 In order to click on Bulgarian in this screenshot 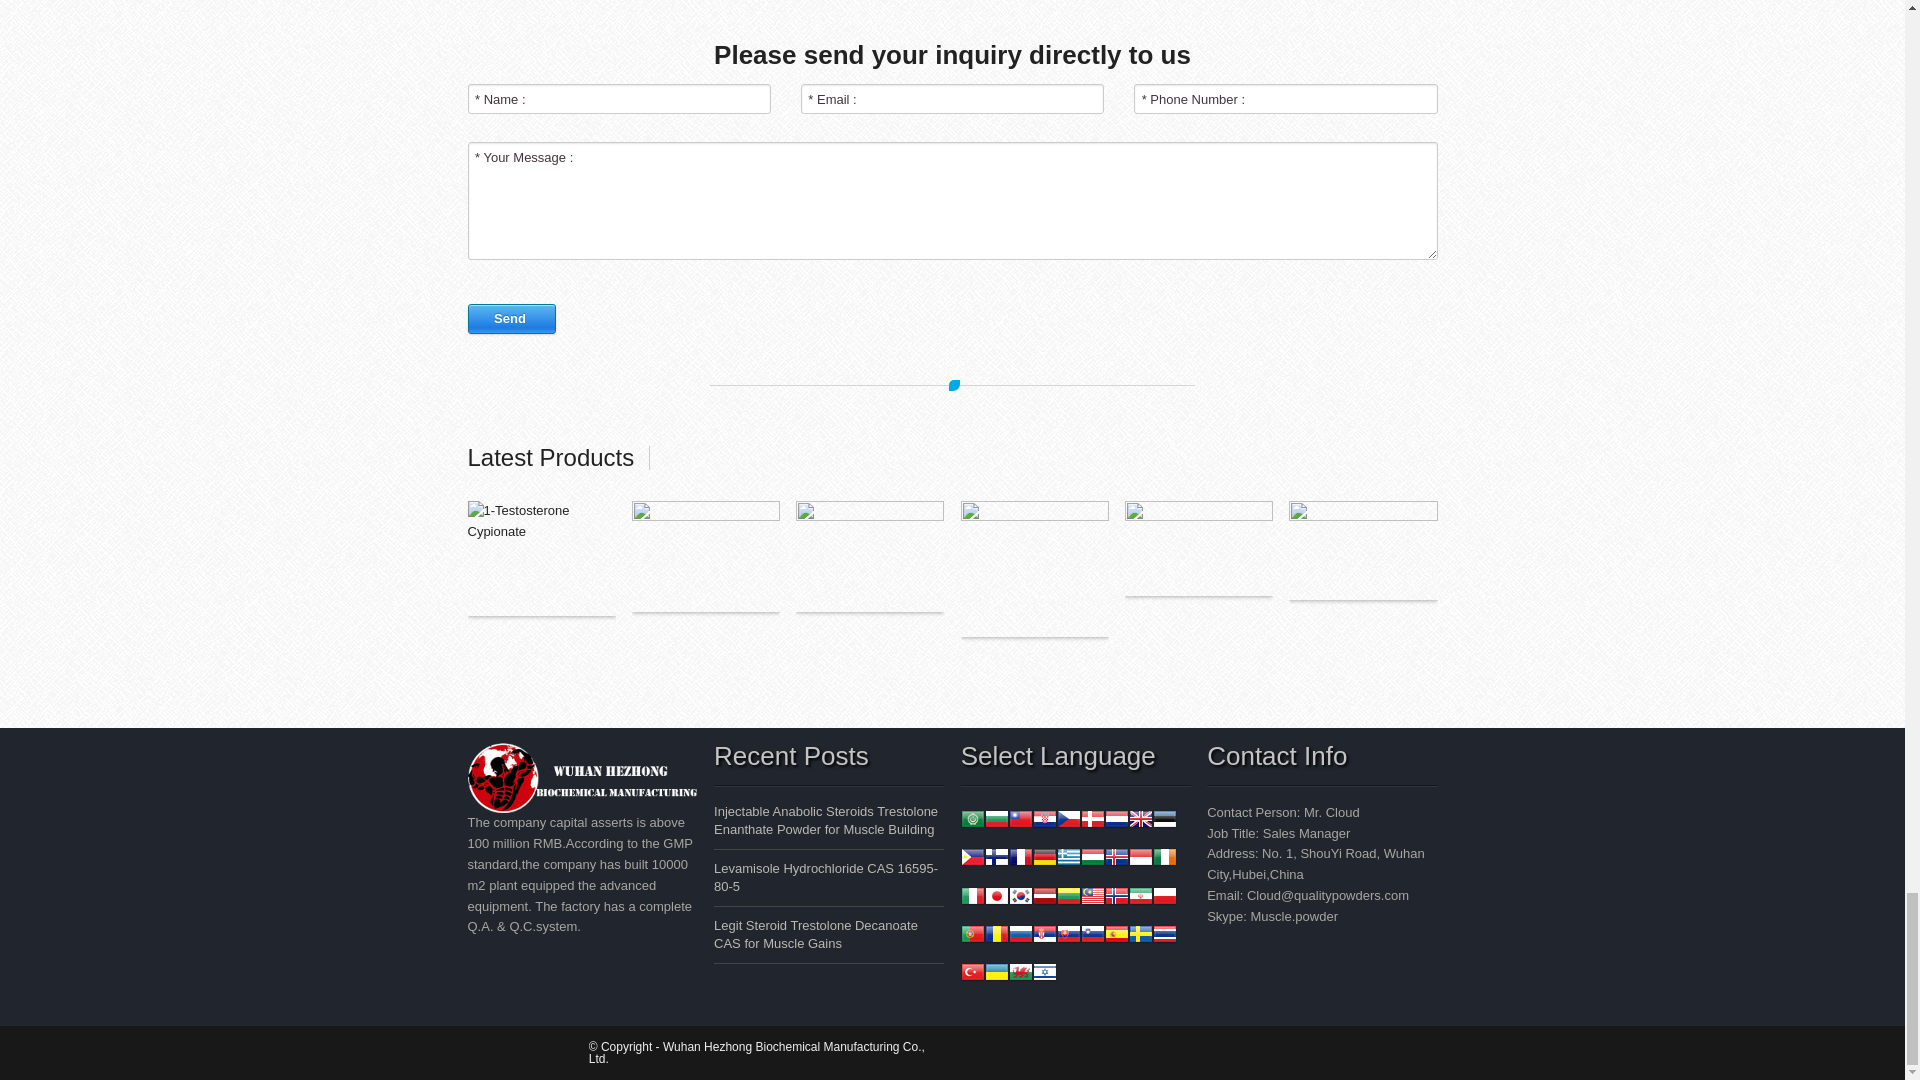, I will do `click(996, 820)`.